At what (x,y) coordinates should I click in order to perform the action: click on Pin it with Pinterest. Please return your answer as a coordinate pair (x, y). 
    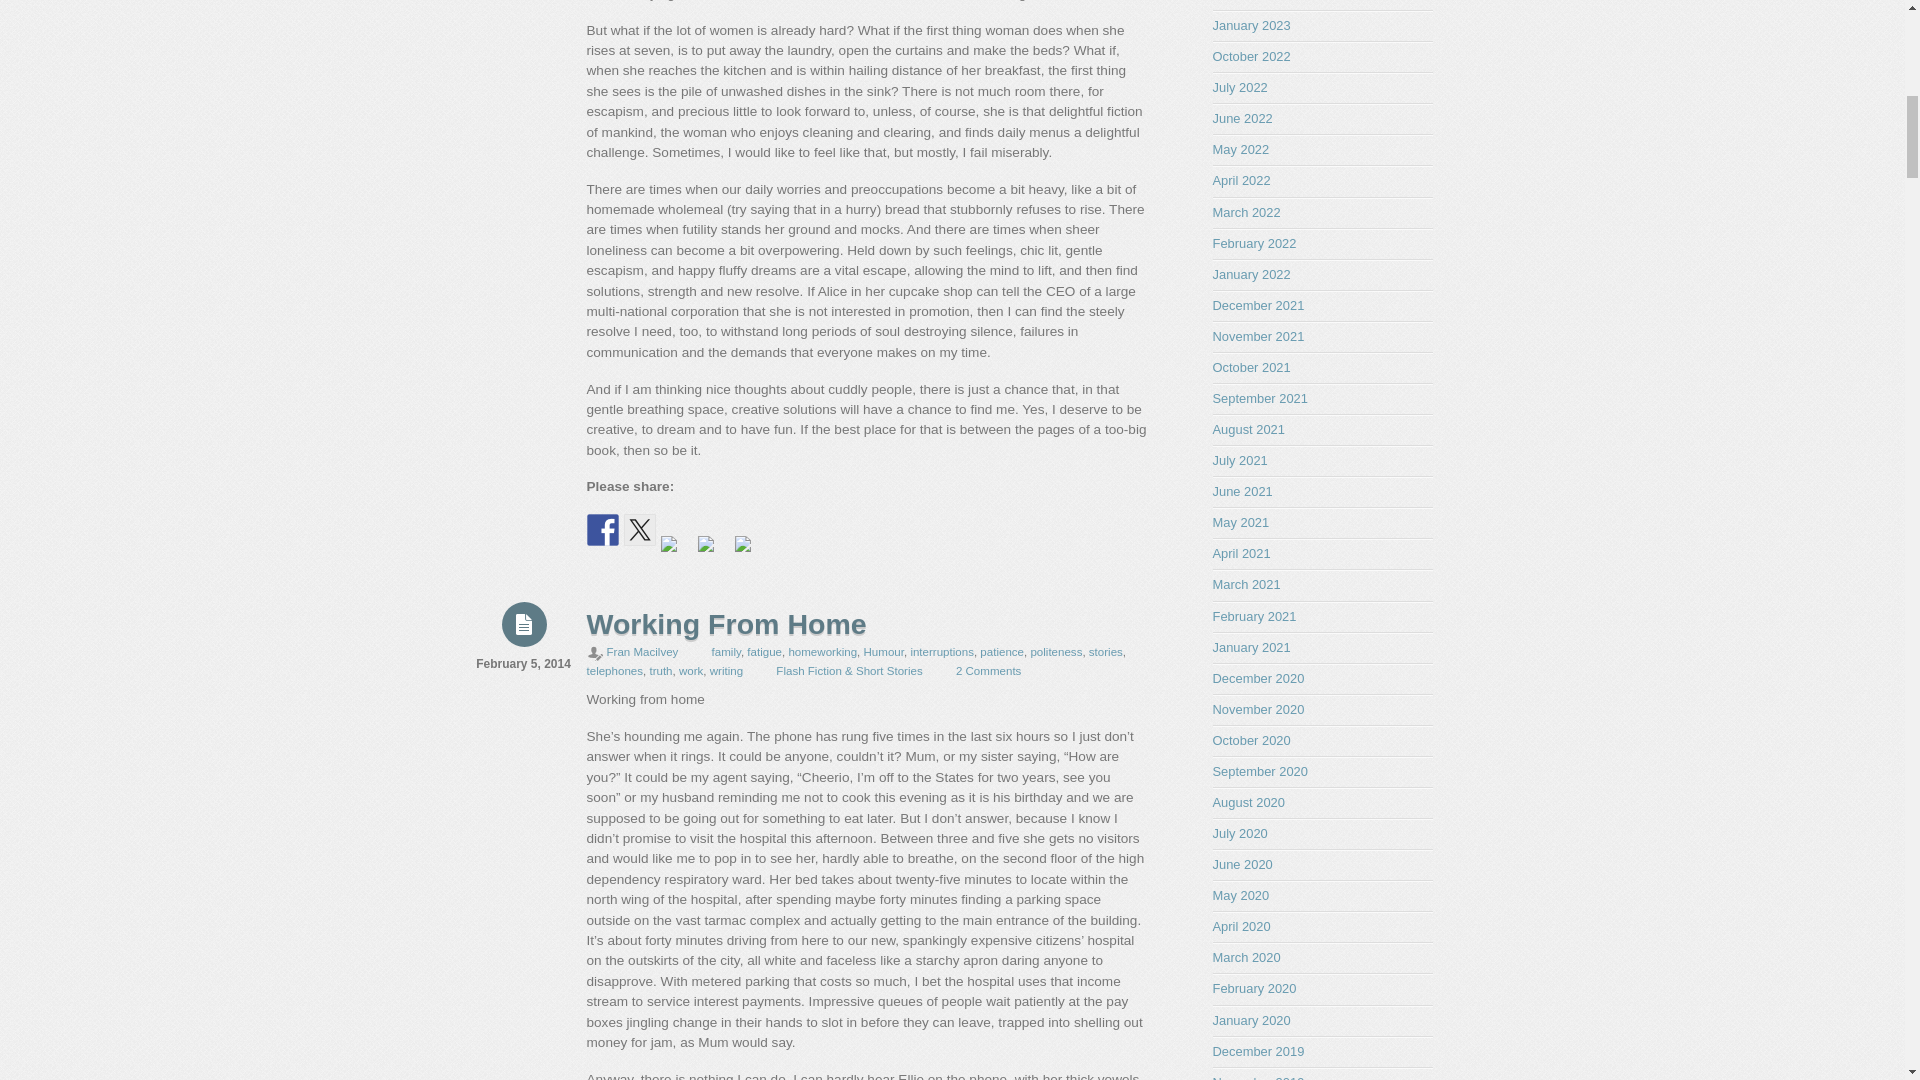
    Looking at the image, I should click on (676, 552).